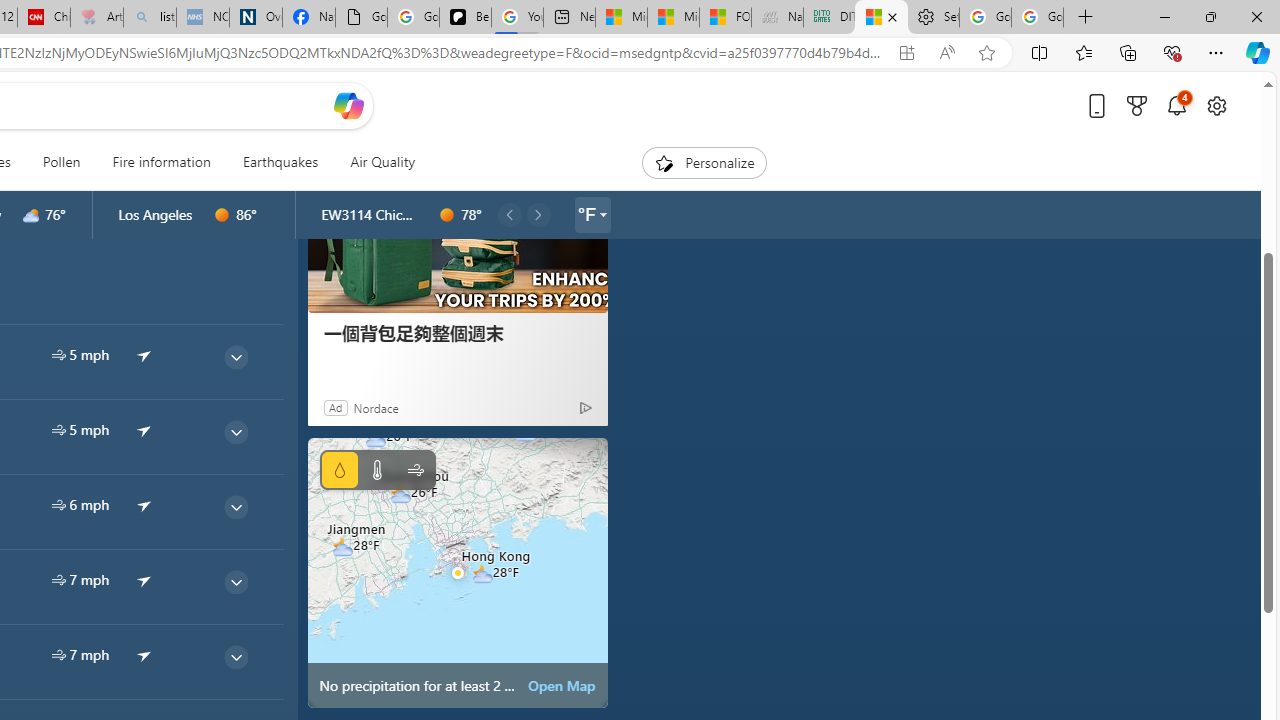  What do you see at coordinates (906, 53) in the screenshot?
I see `App available. Install Microsoft Start Weather` at bounding box center [906, 53].